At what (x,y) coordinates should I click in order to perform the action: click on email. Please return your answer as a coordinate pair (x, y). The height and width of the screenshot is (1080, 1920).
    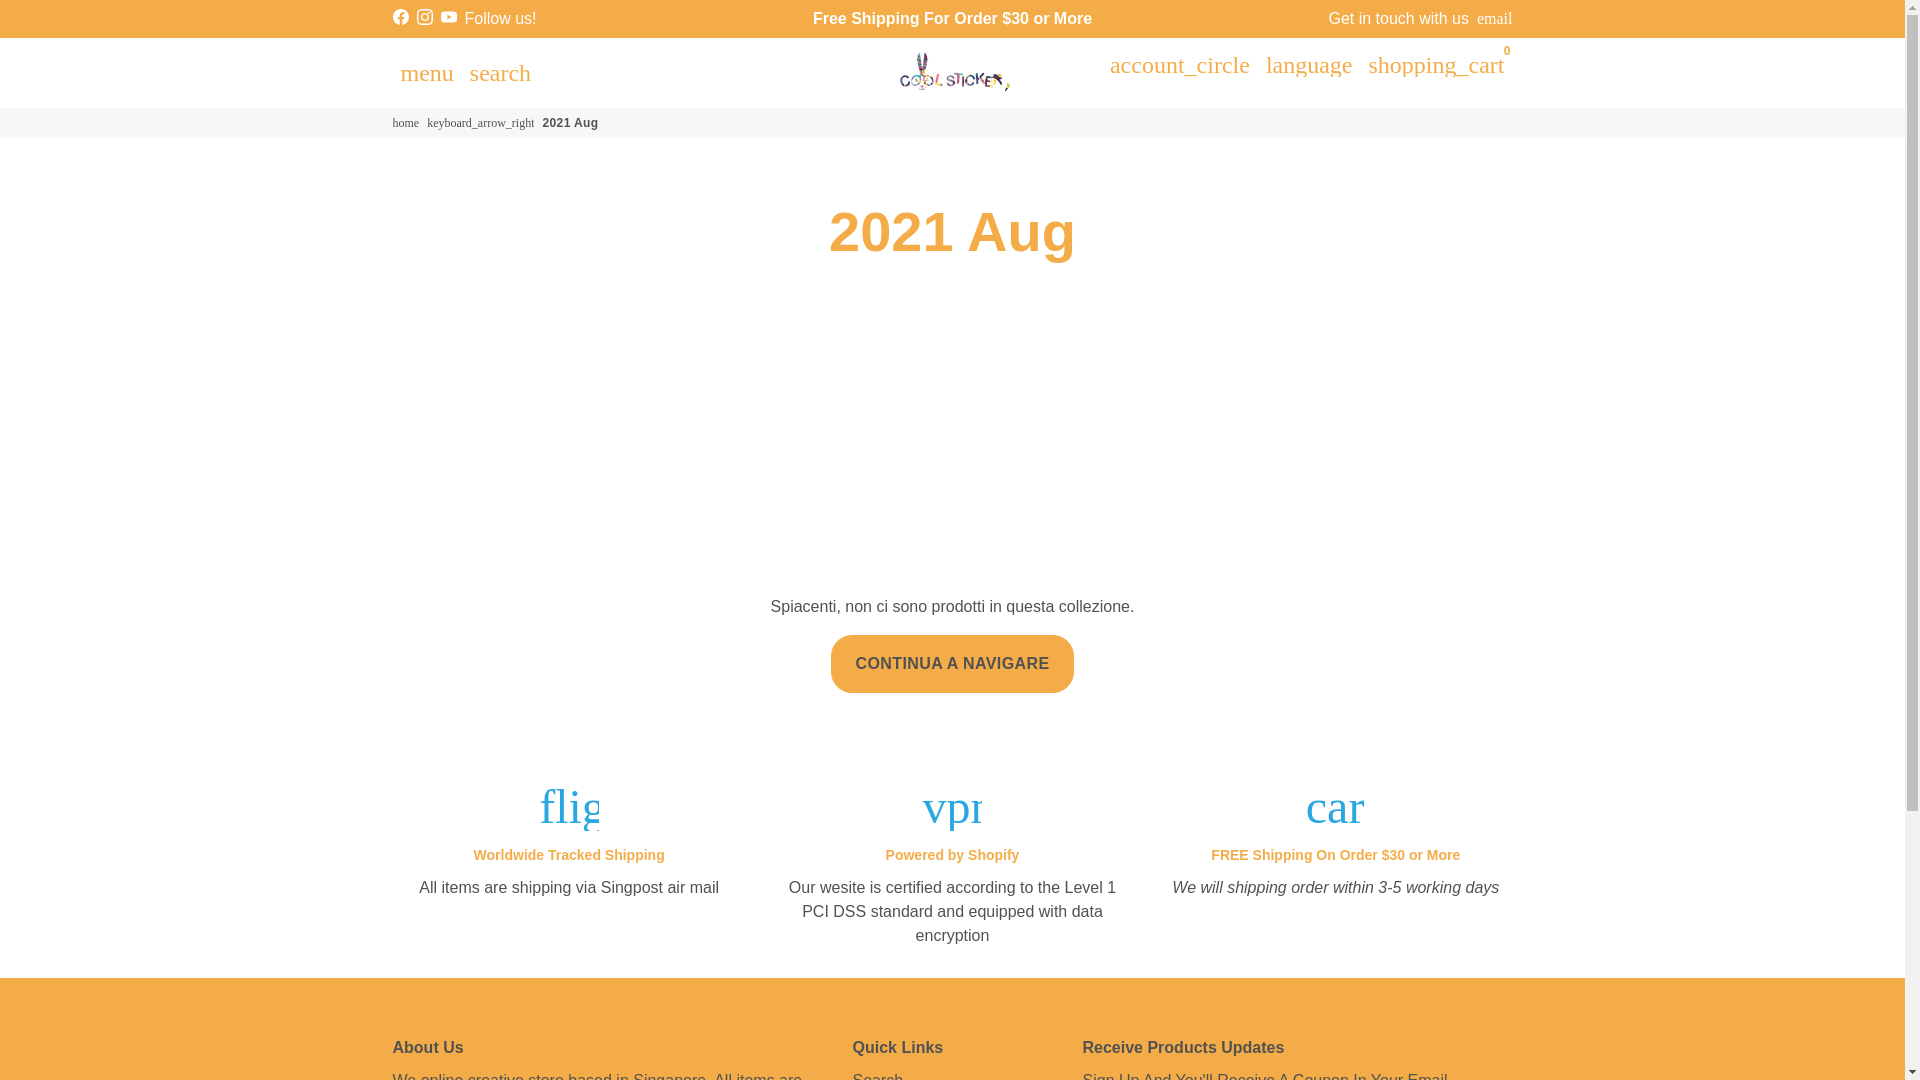
    Looking at the image, I should click on (1494, 18).